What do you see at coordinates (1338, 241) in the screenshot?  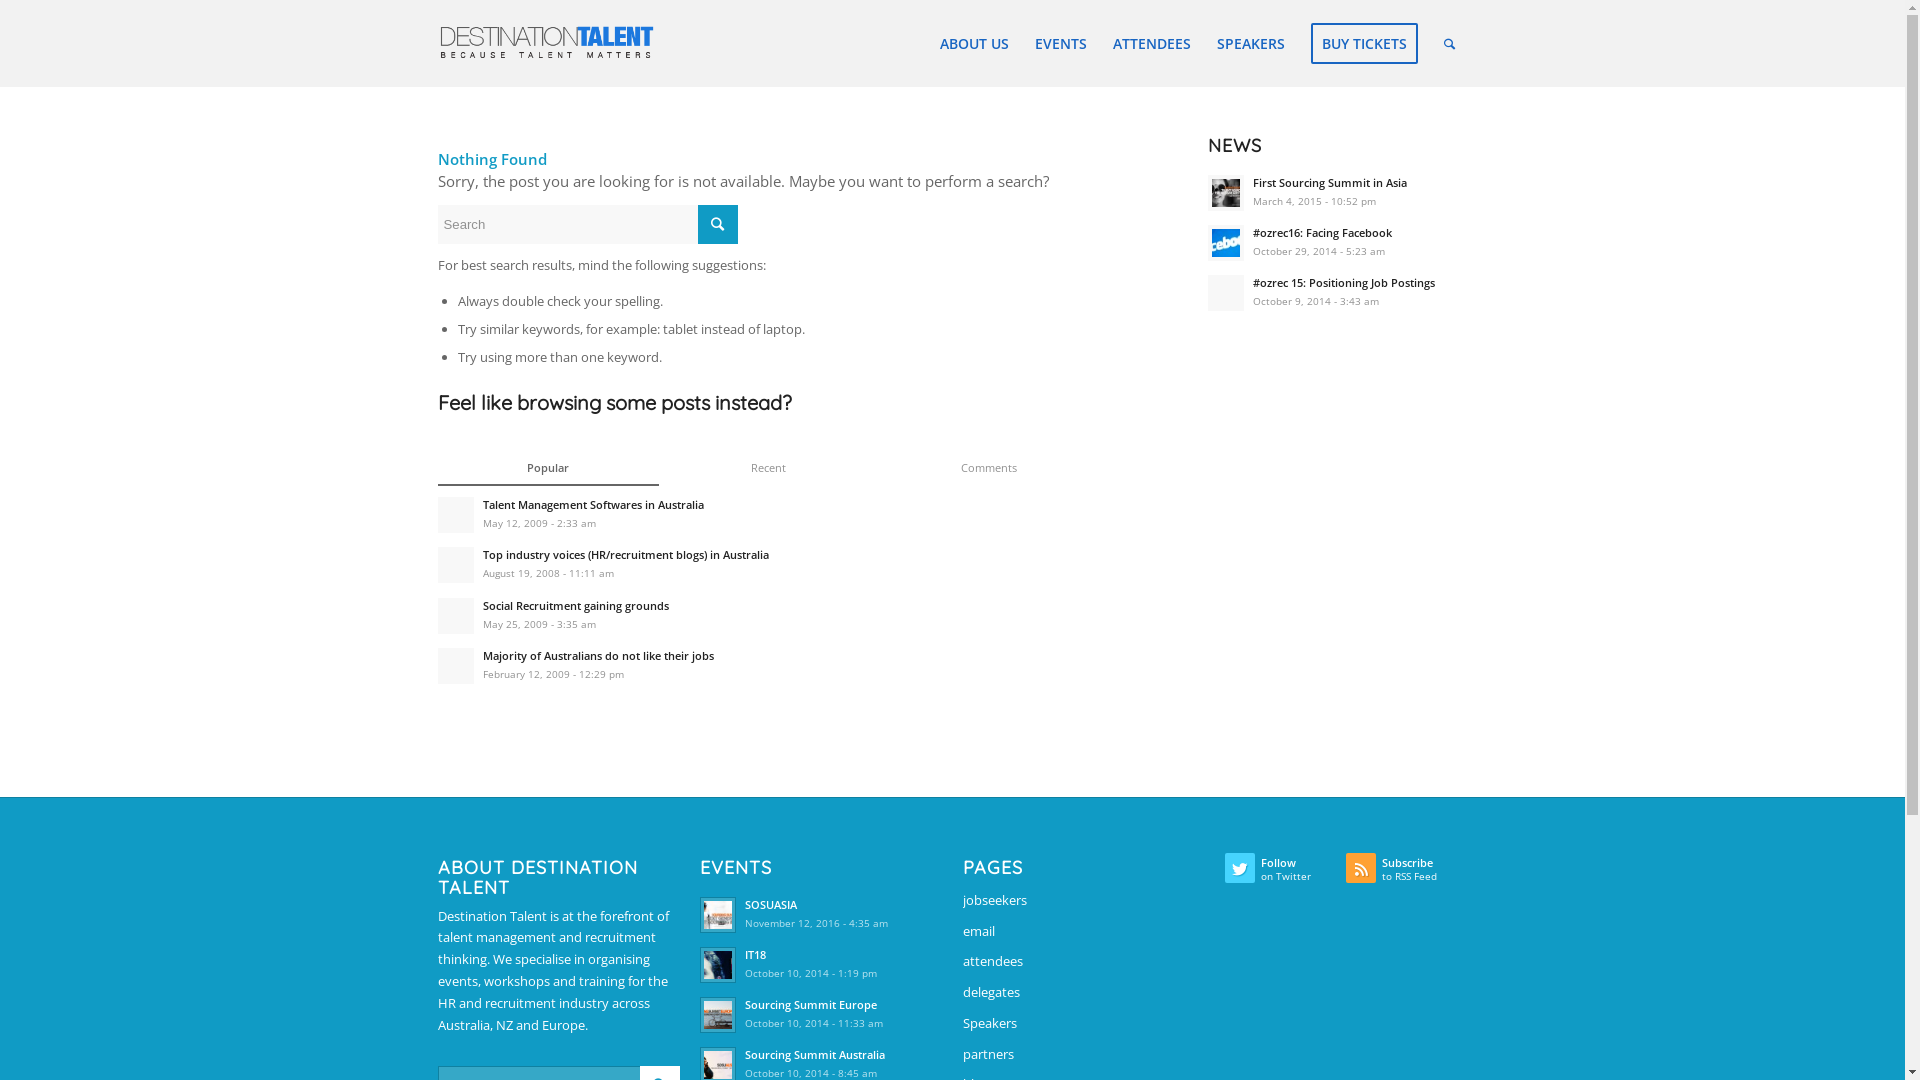 I see `#ozrec16: Facing Facebook
October 29, 2014 - 5:23 am` at bounding box center [1338, 241].